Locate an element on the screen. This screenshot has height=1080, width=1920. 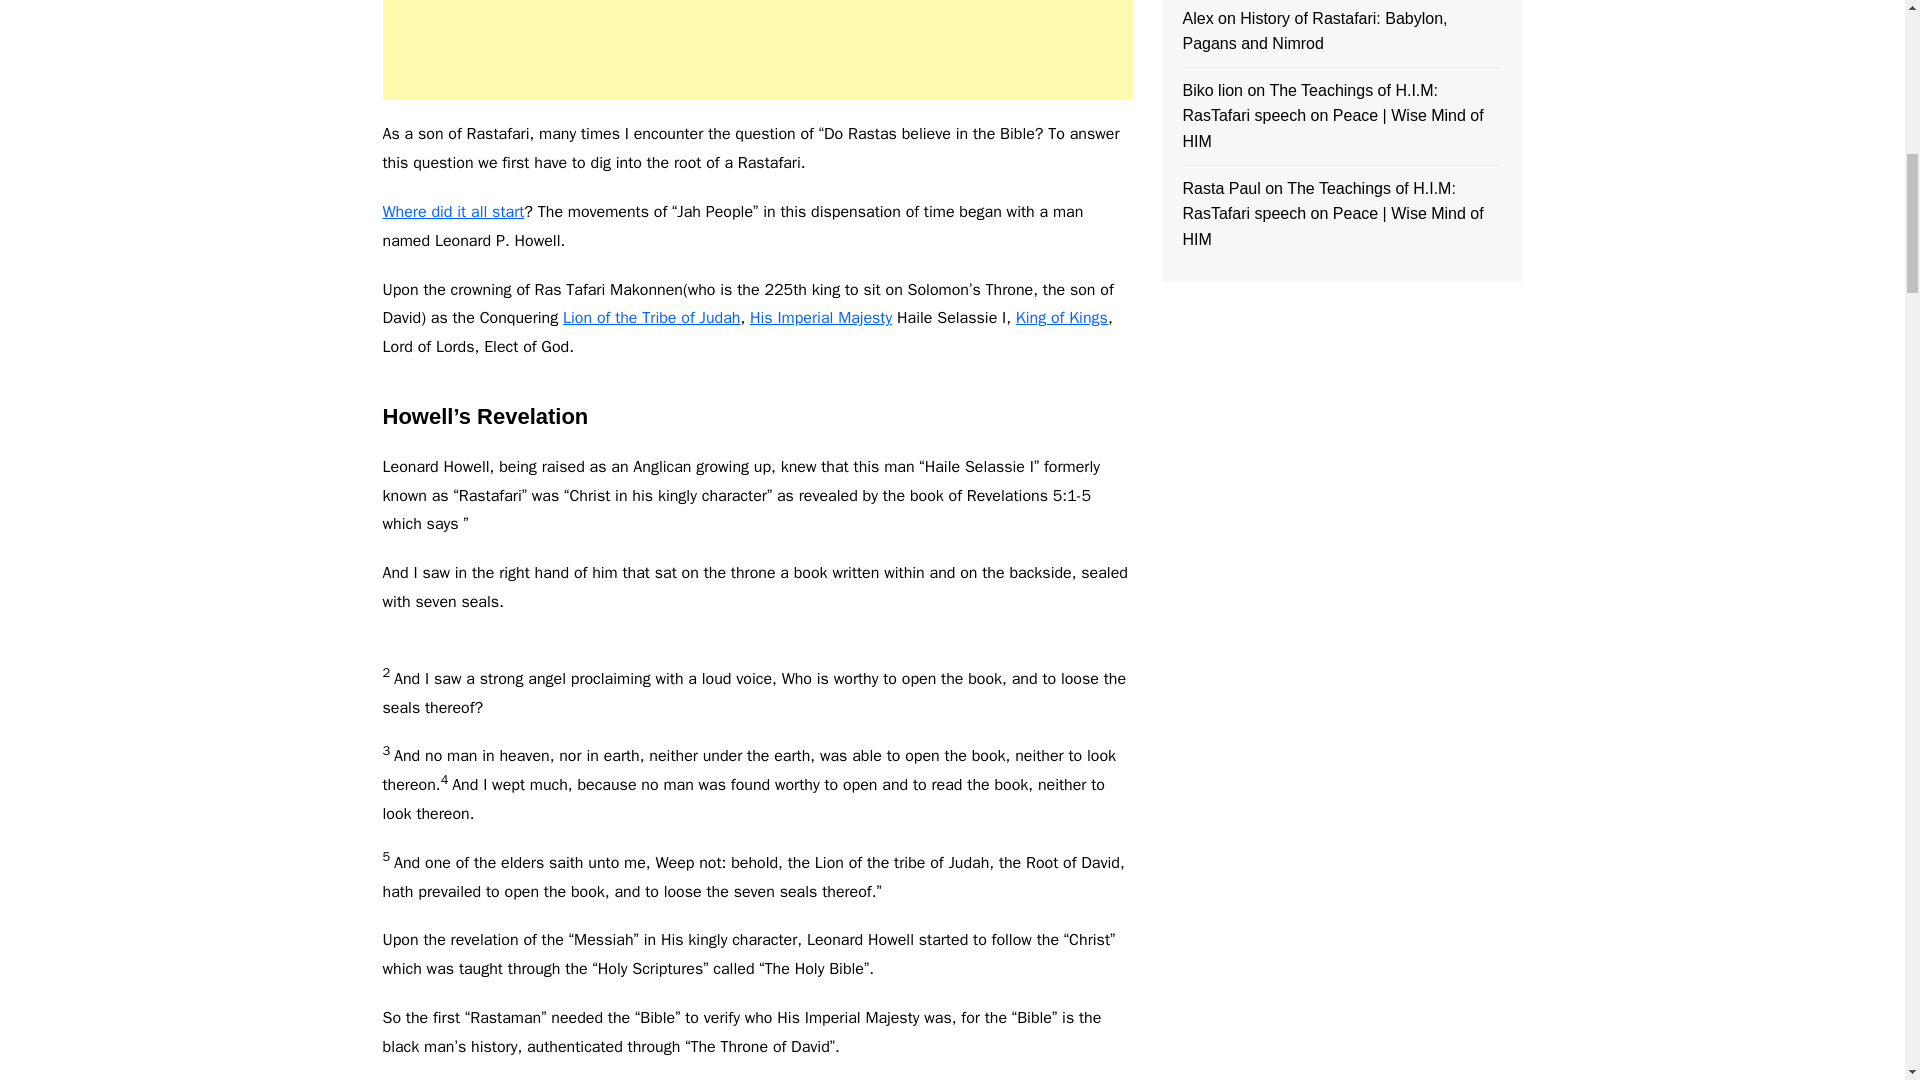
His Imperial Majesty is located at coordinates (821, 318).